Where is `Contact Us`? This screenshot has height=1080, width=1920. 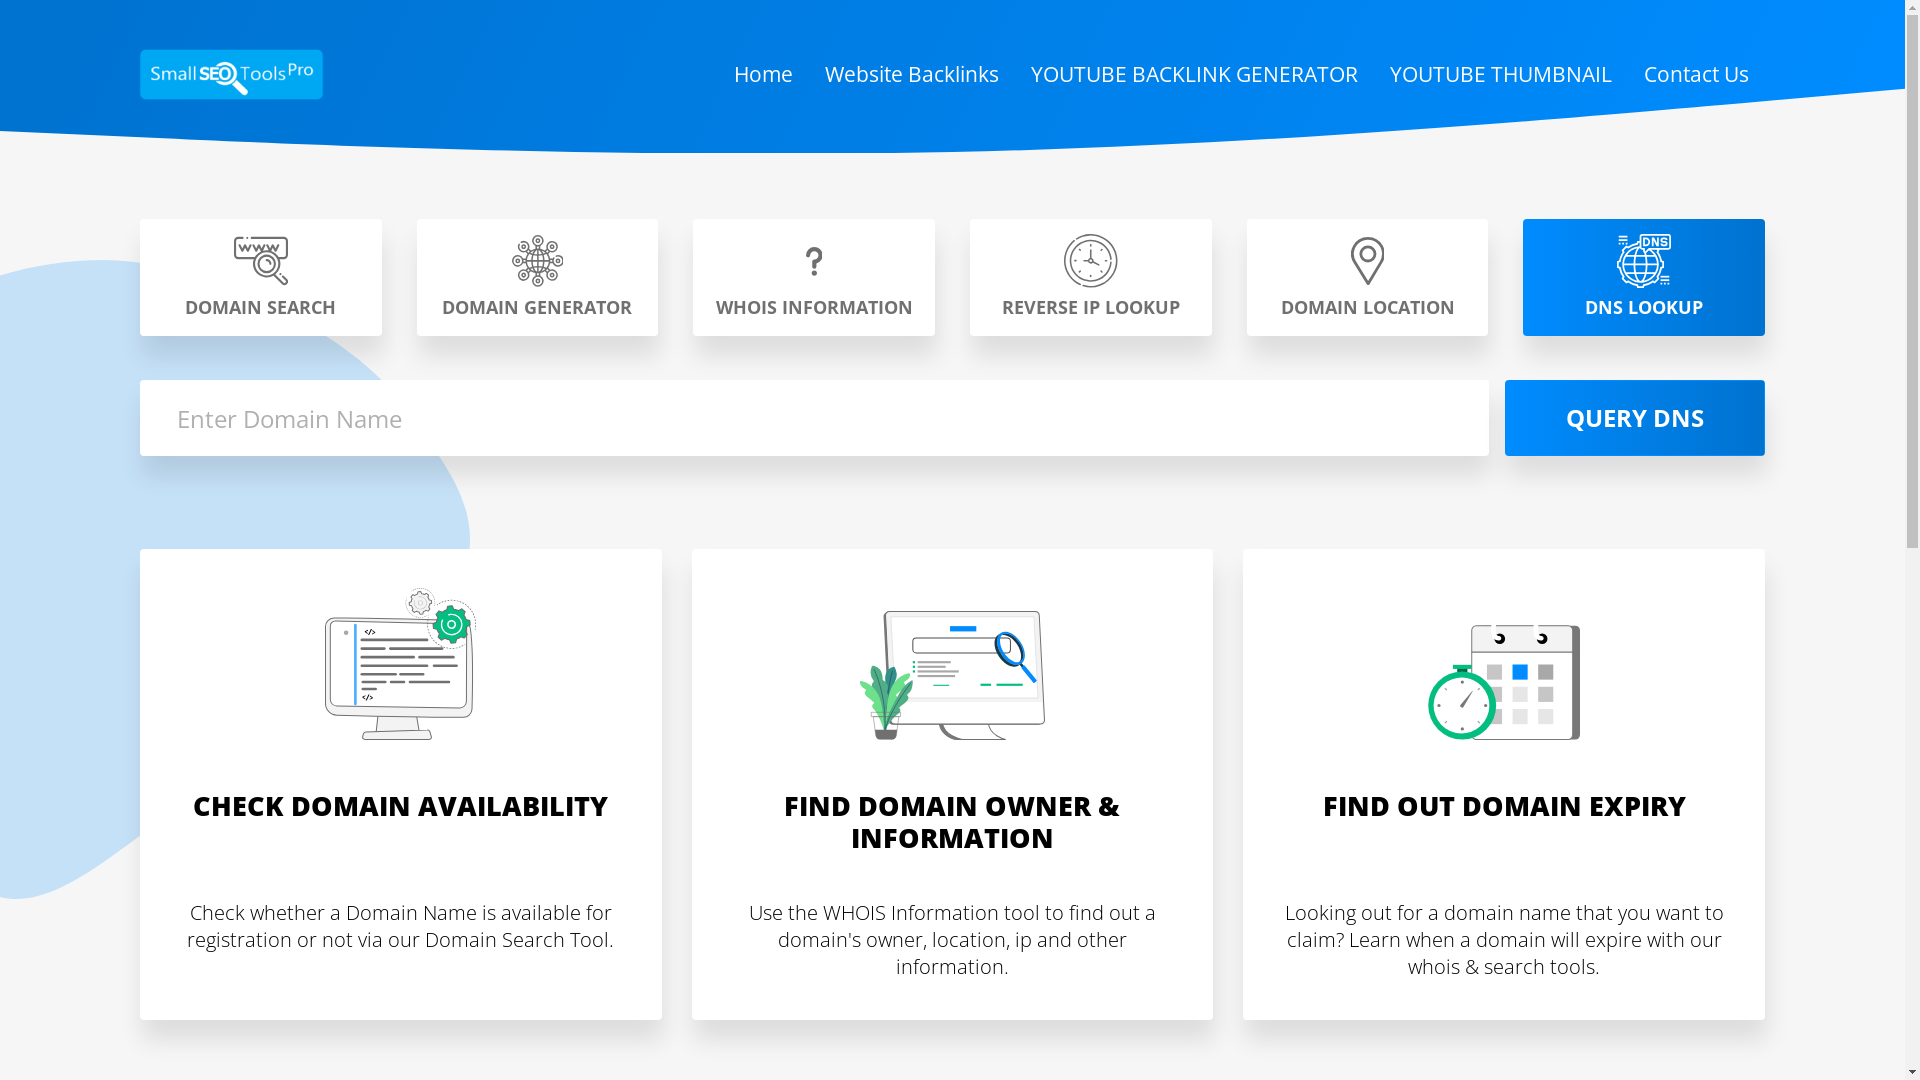 Contact Us is located at coordinates (1696, 75).